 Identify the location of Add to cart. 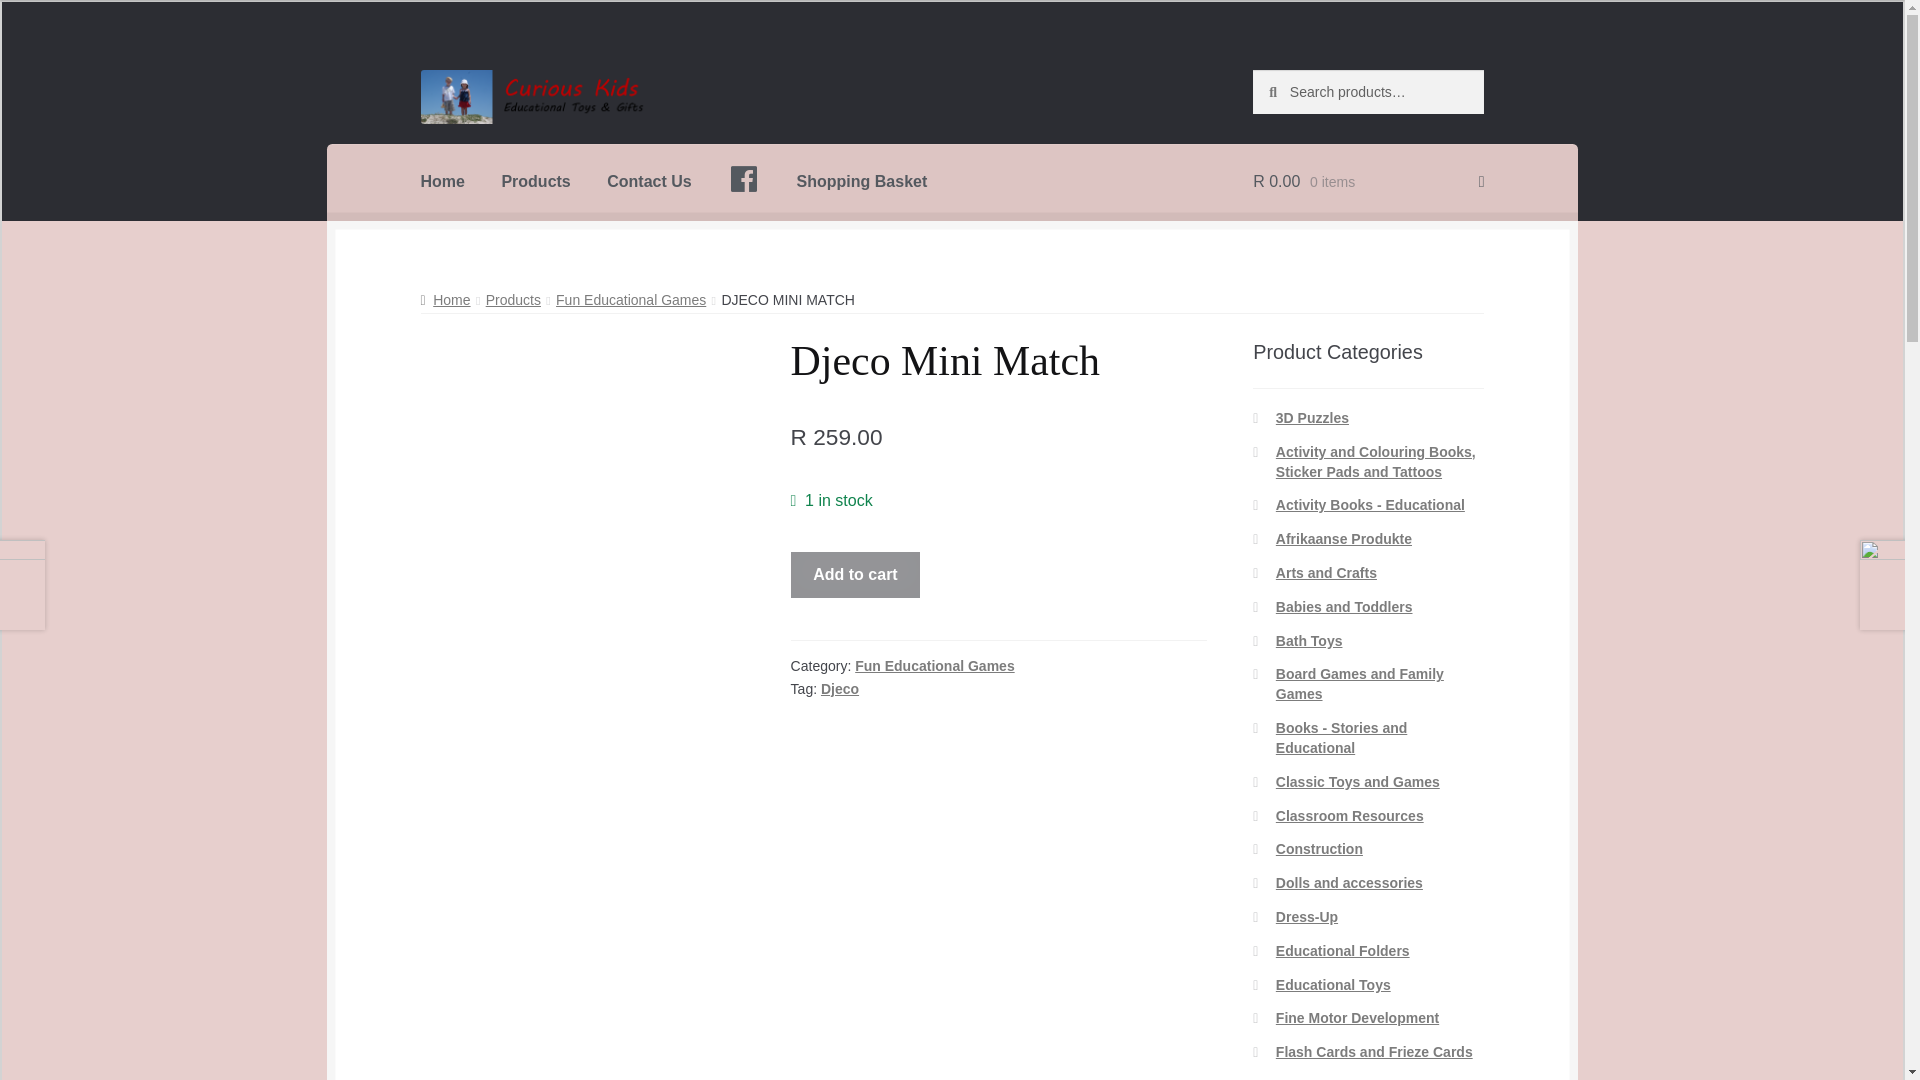
(856, 574).